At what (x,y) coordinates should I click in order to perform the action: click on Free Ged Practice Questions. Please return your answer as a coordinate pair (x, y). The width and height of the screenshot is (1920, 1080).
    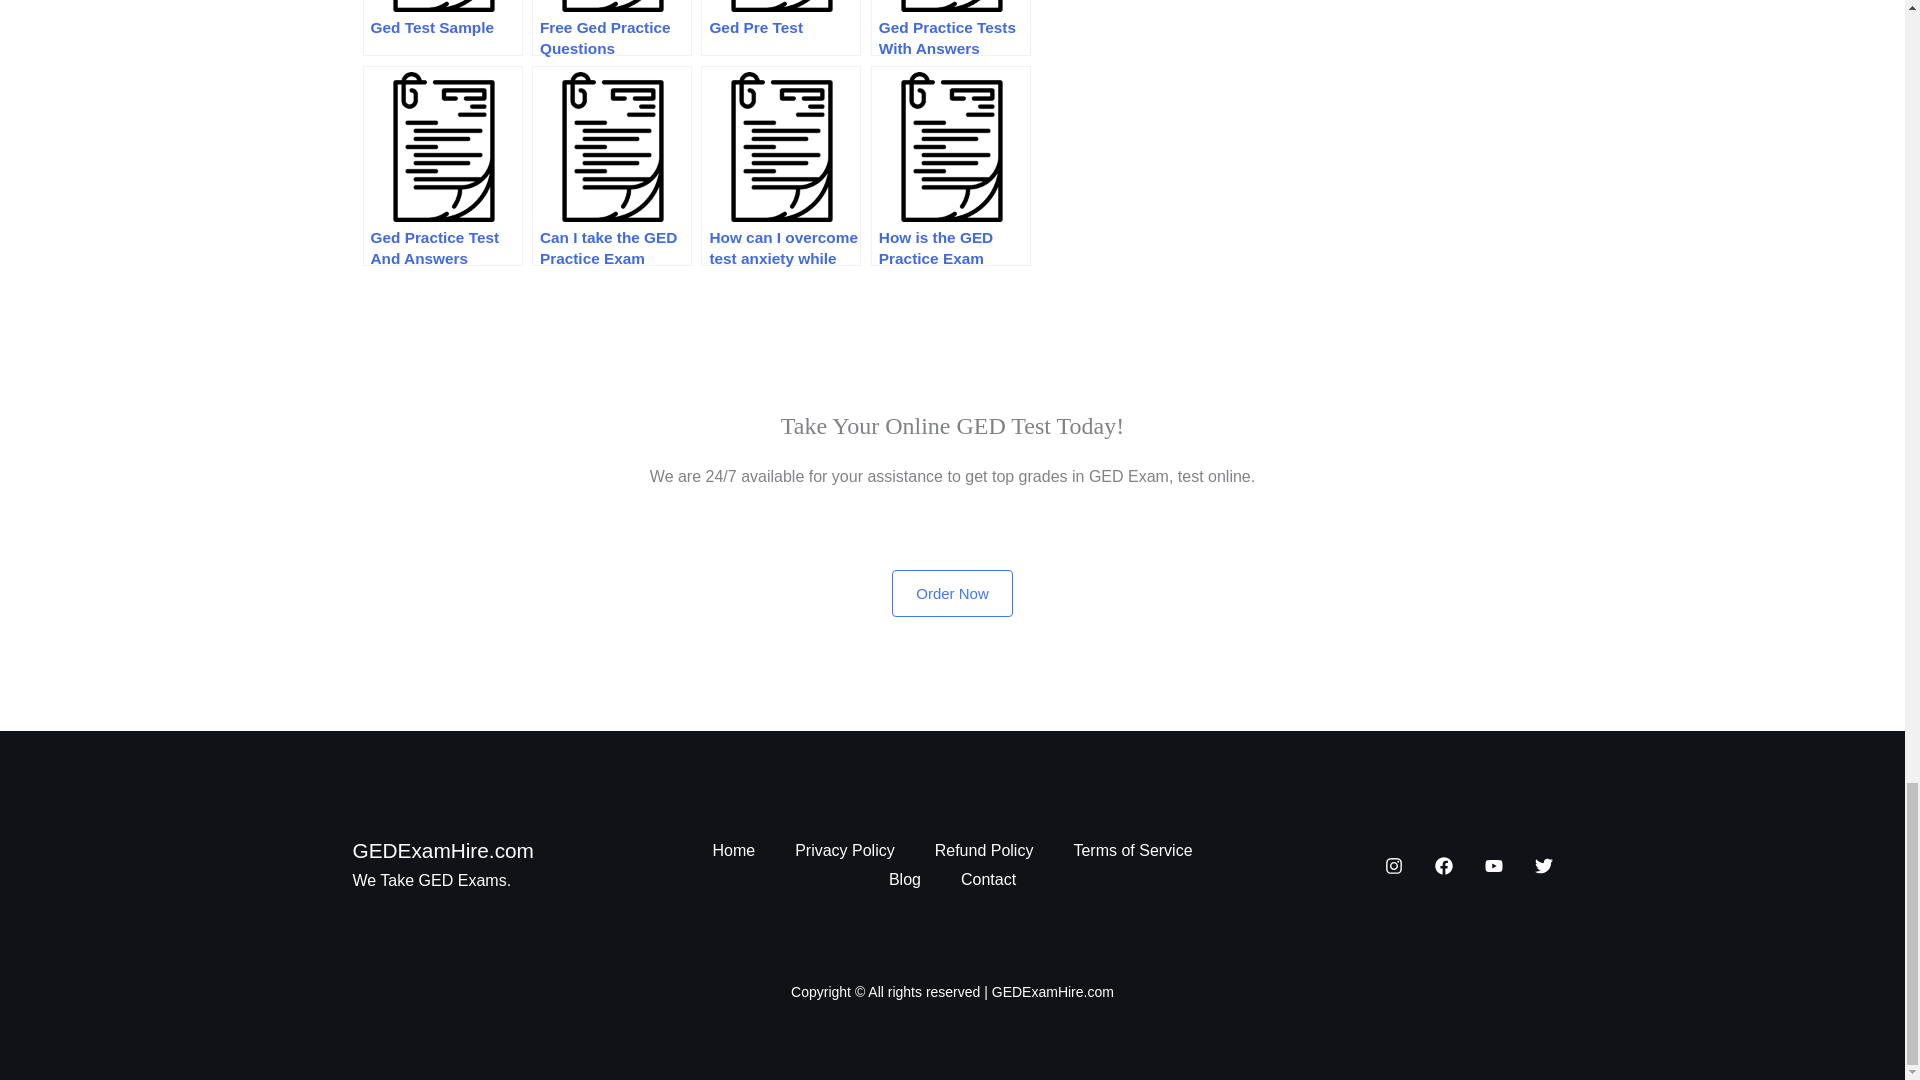
    Looking at the image, I should click on (611, 28).